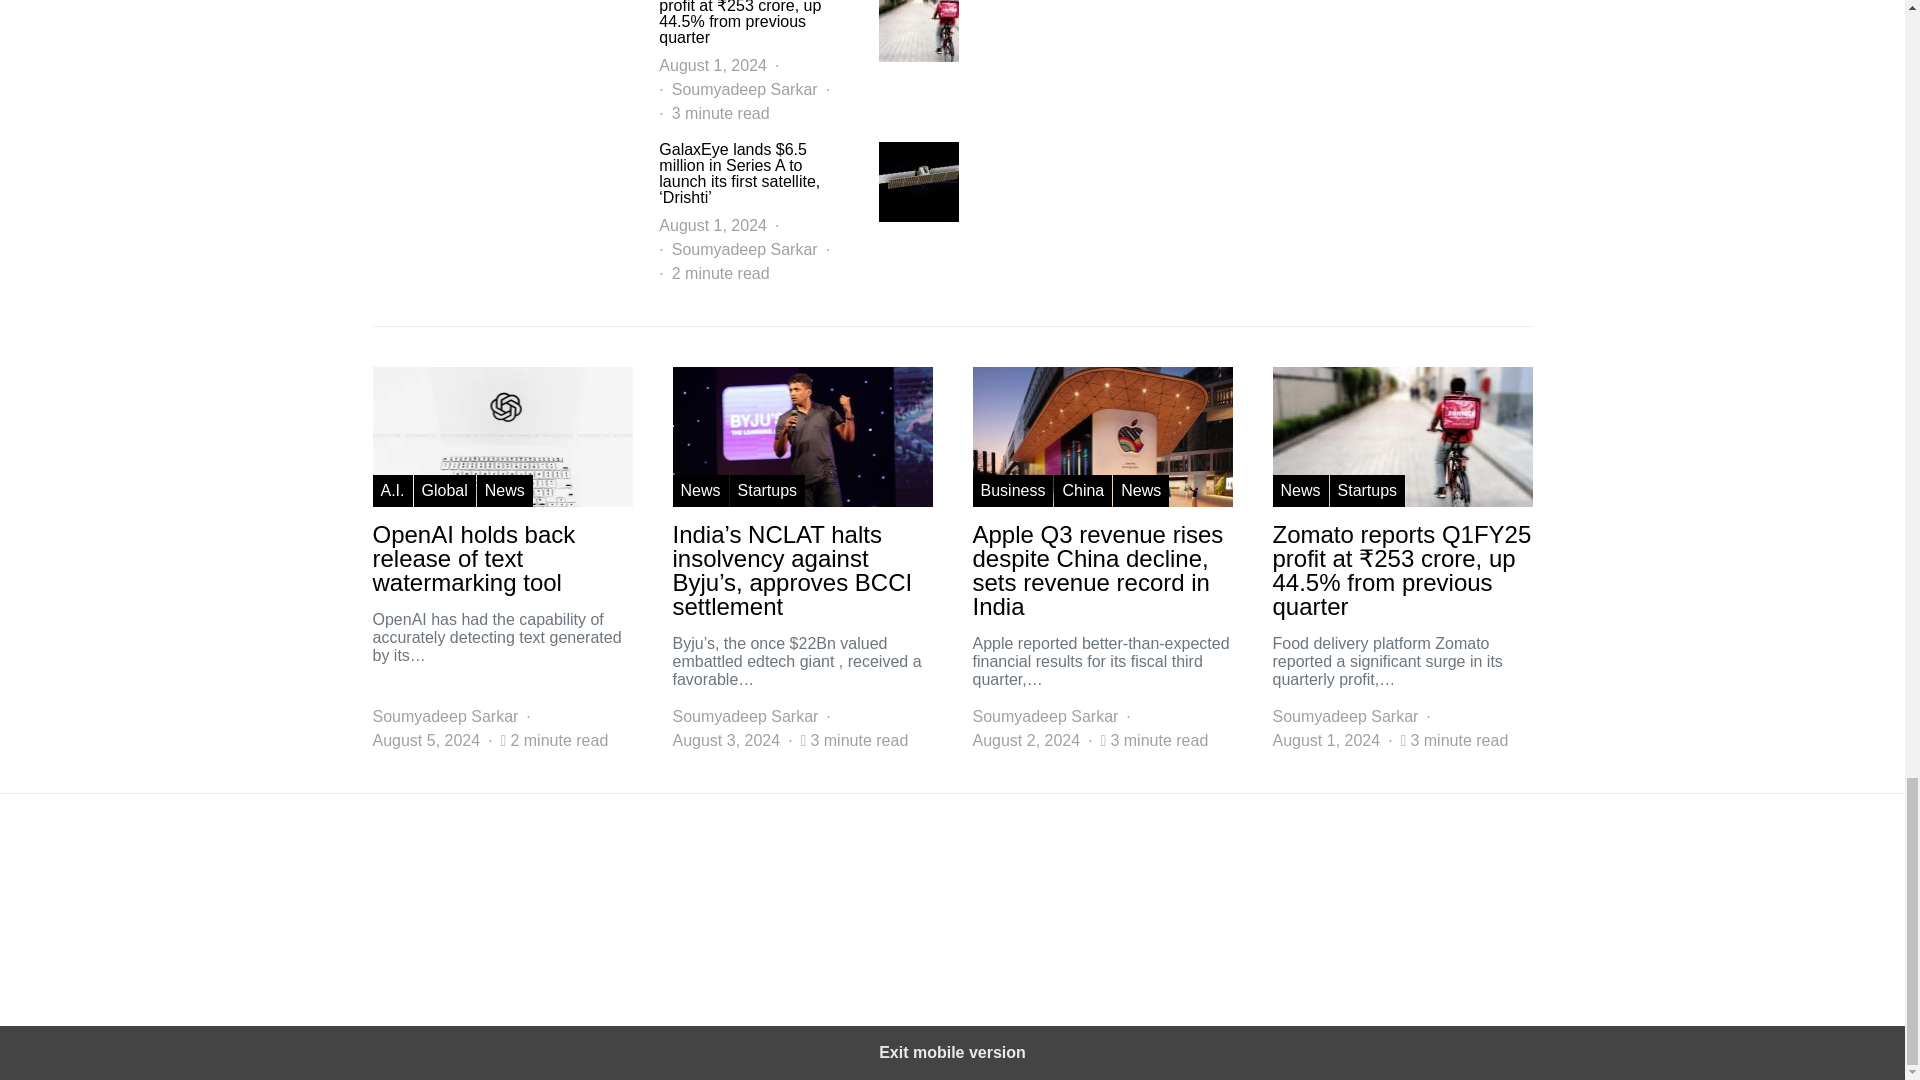 This screenshot has height=1080, width=1920. What do you see at coordinates (445, 717) in the screenshot?
I see `View all posts by Soumyadeep Sarkar` at bounding box center [445, 717].